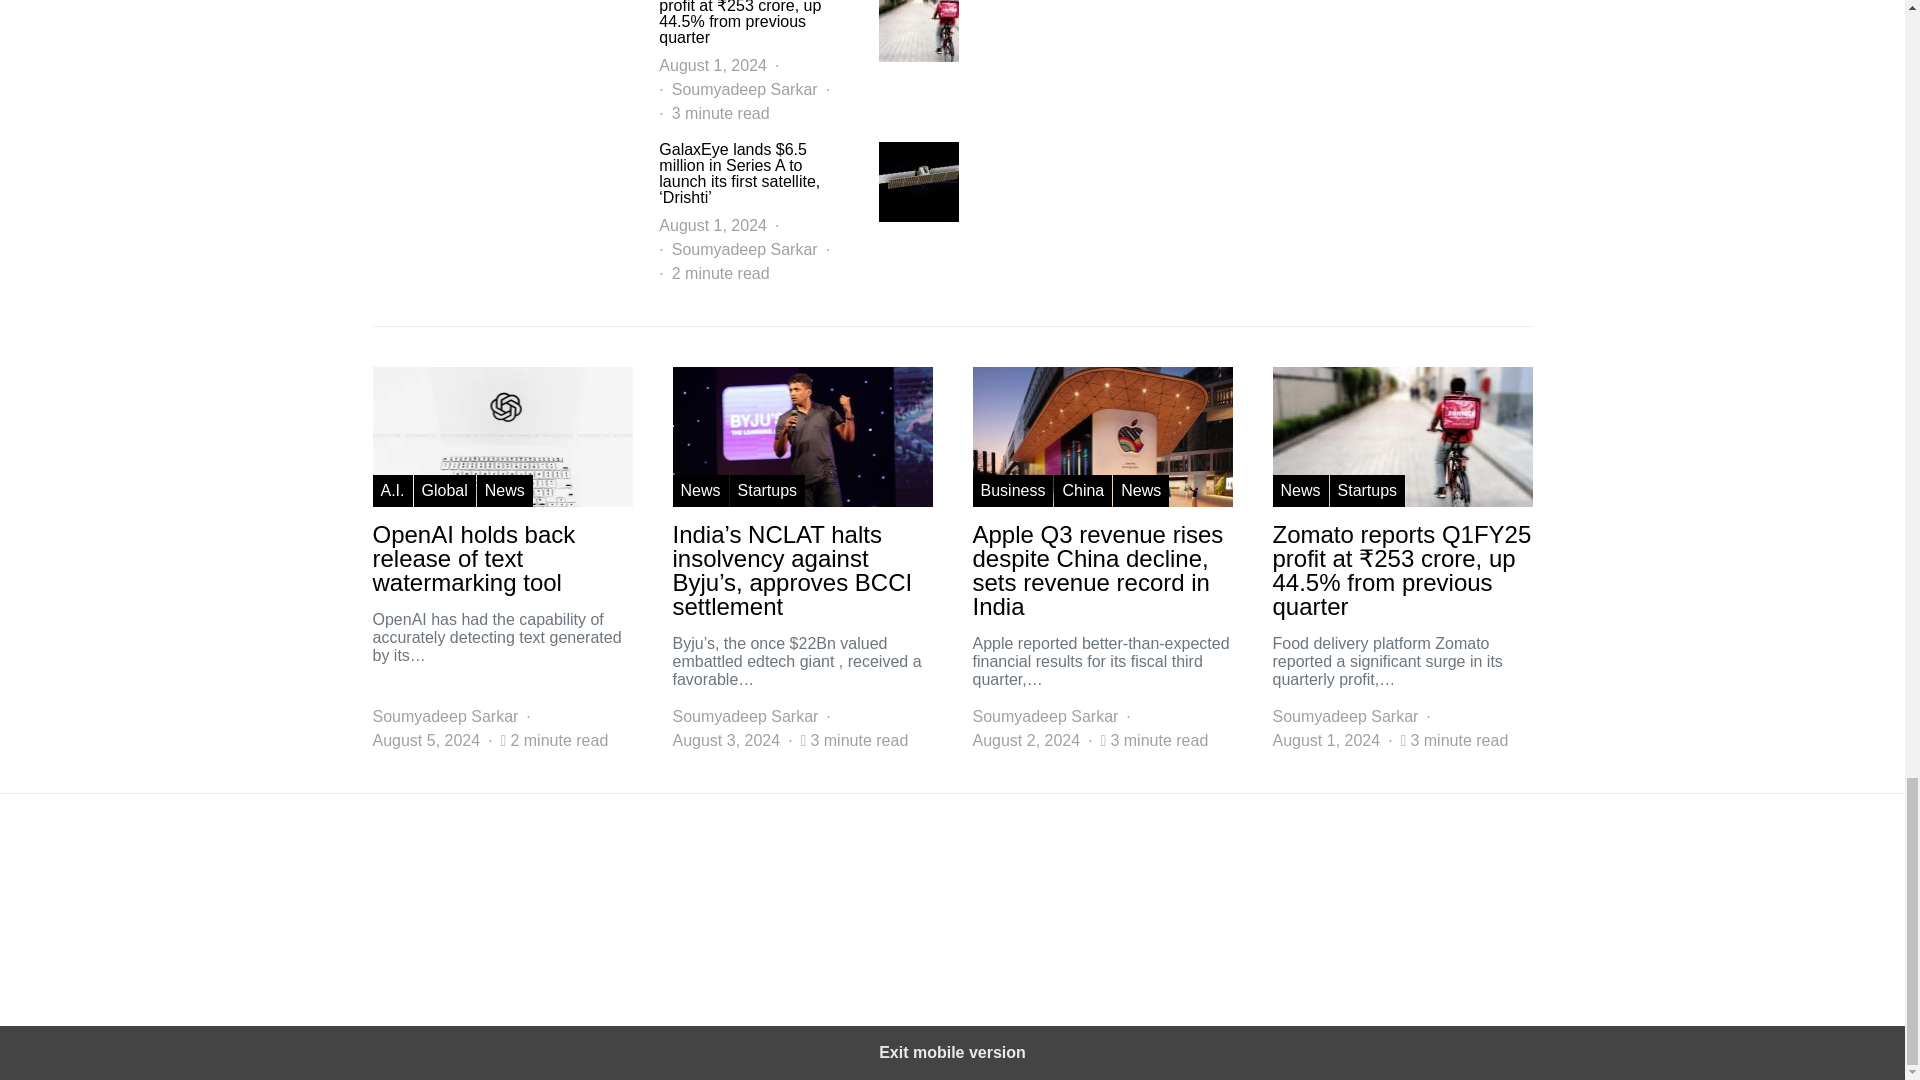 This screenshot has height=1080, width=1920. What do you see at coordinates (445, 717) in the screenshot?
I see `View all posts by Soumyadeep Sarkar` at bounding box center [445, 717].